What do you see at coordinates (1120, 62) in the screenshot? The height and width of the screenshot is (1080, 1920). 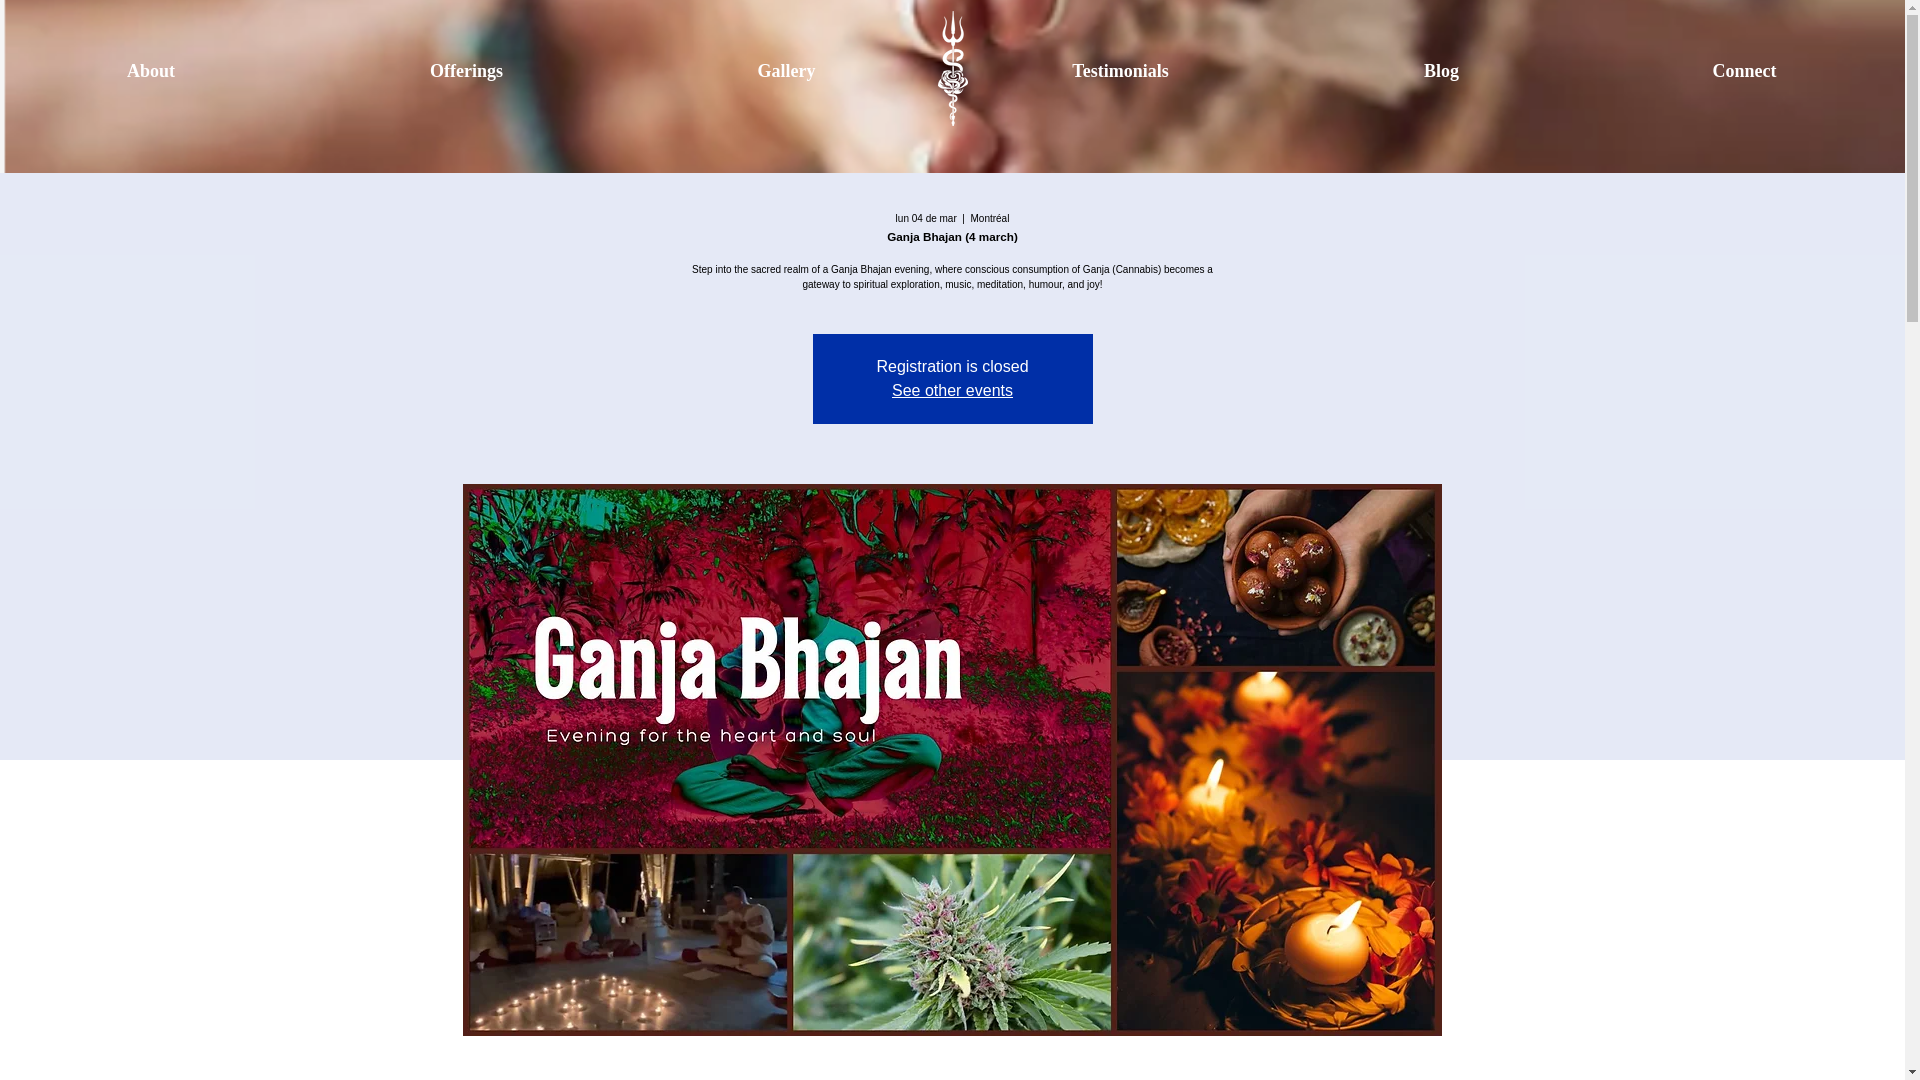 I see `Testimonials` at bounding box center [1120, 62].